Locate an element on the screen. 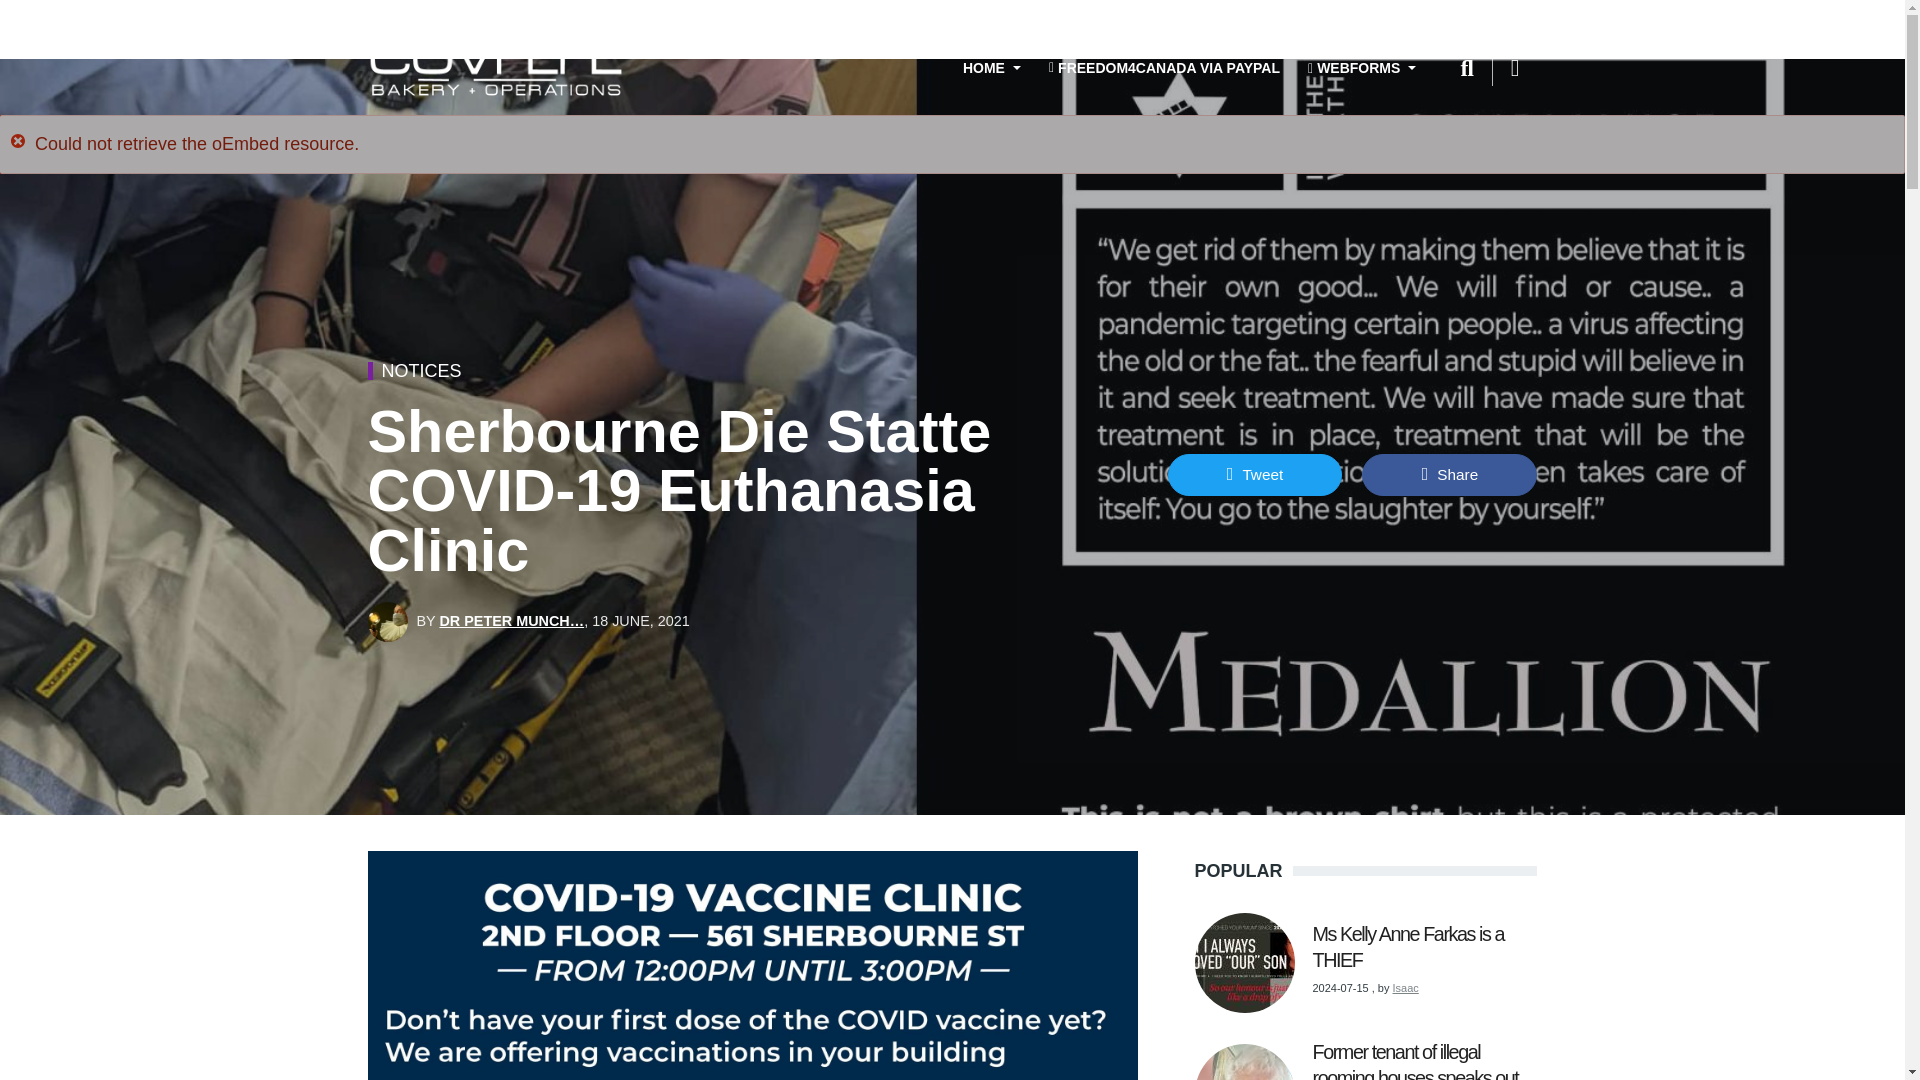 Image resolution: width=1920 pixels, height=1080 pixels. Home is located at coordinates (496, 68).